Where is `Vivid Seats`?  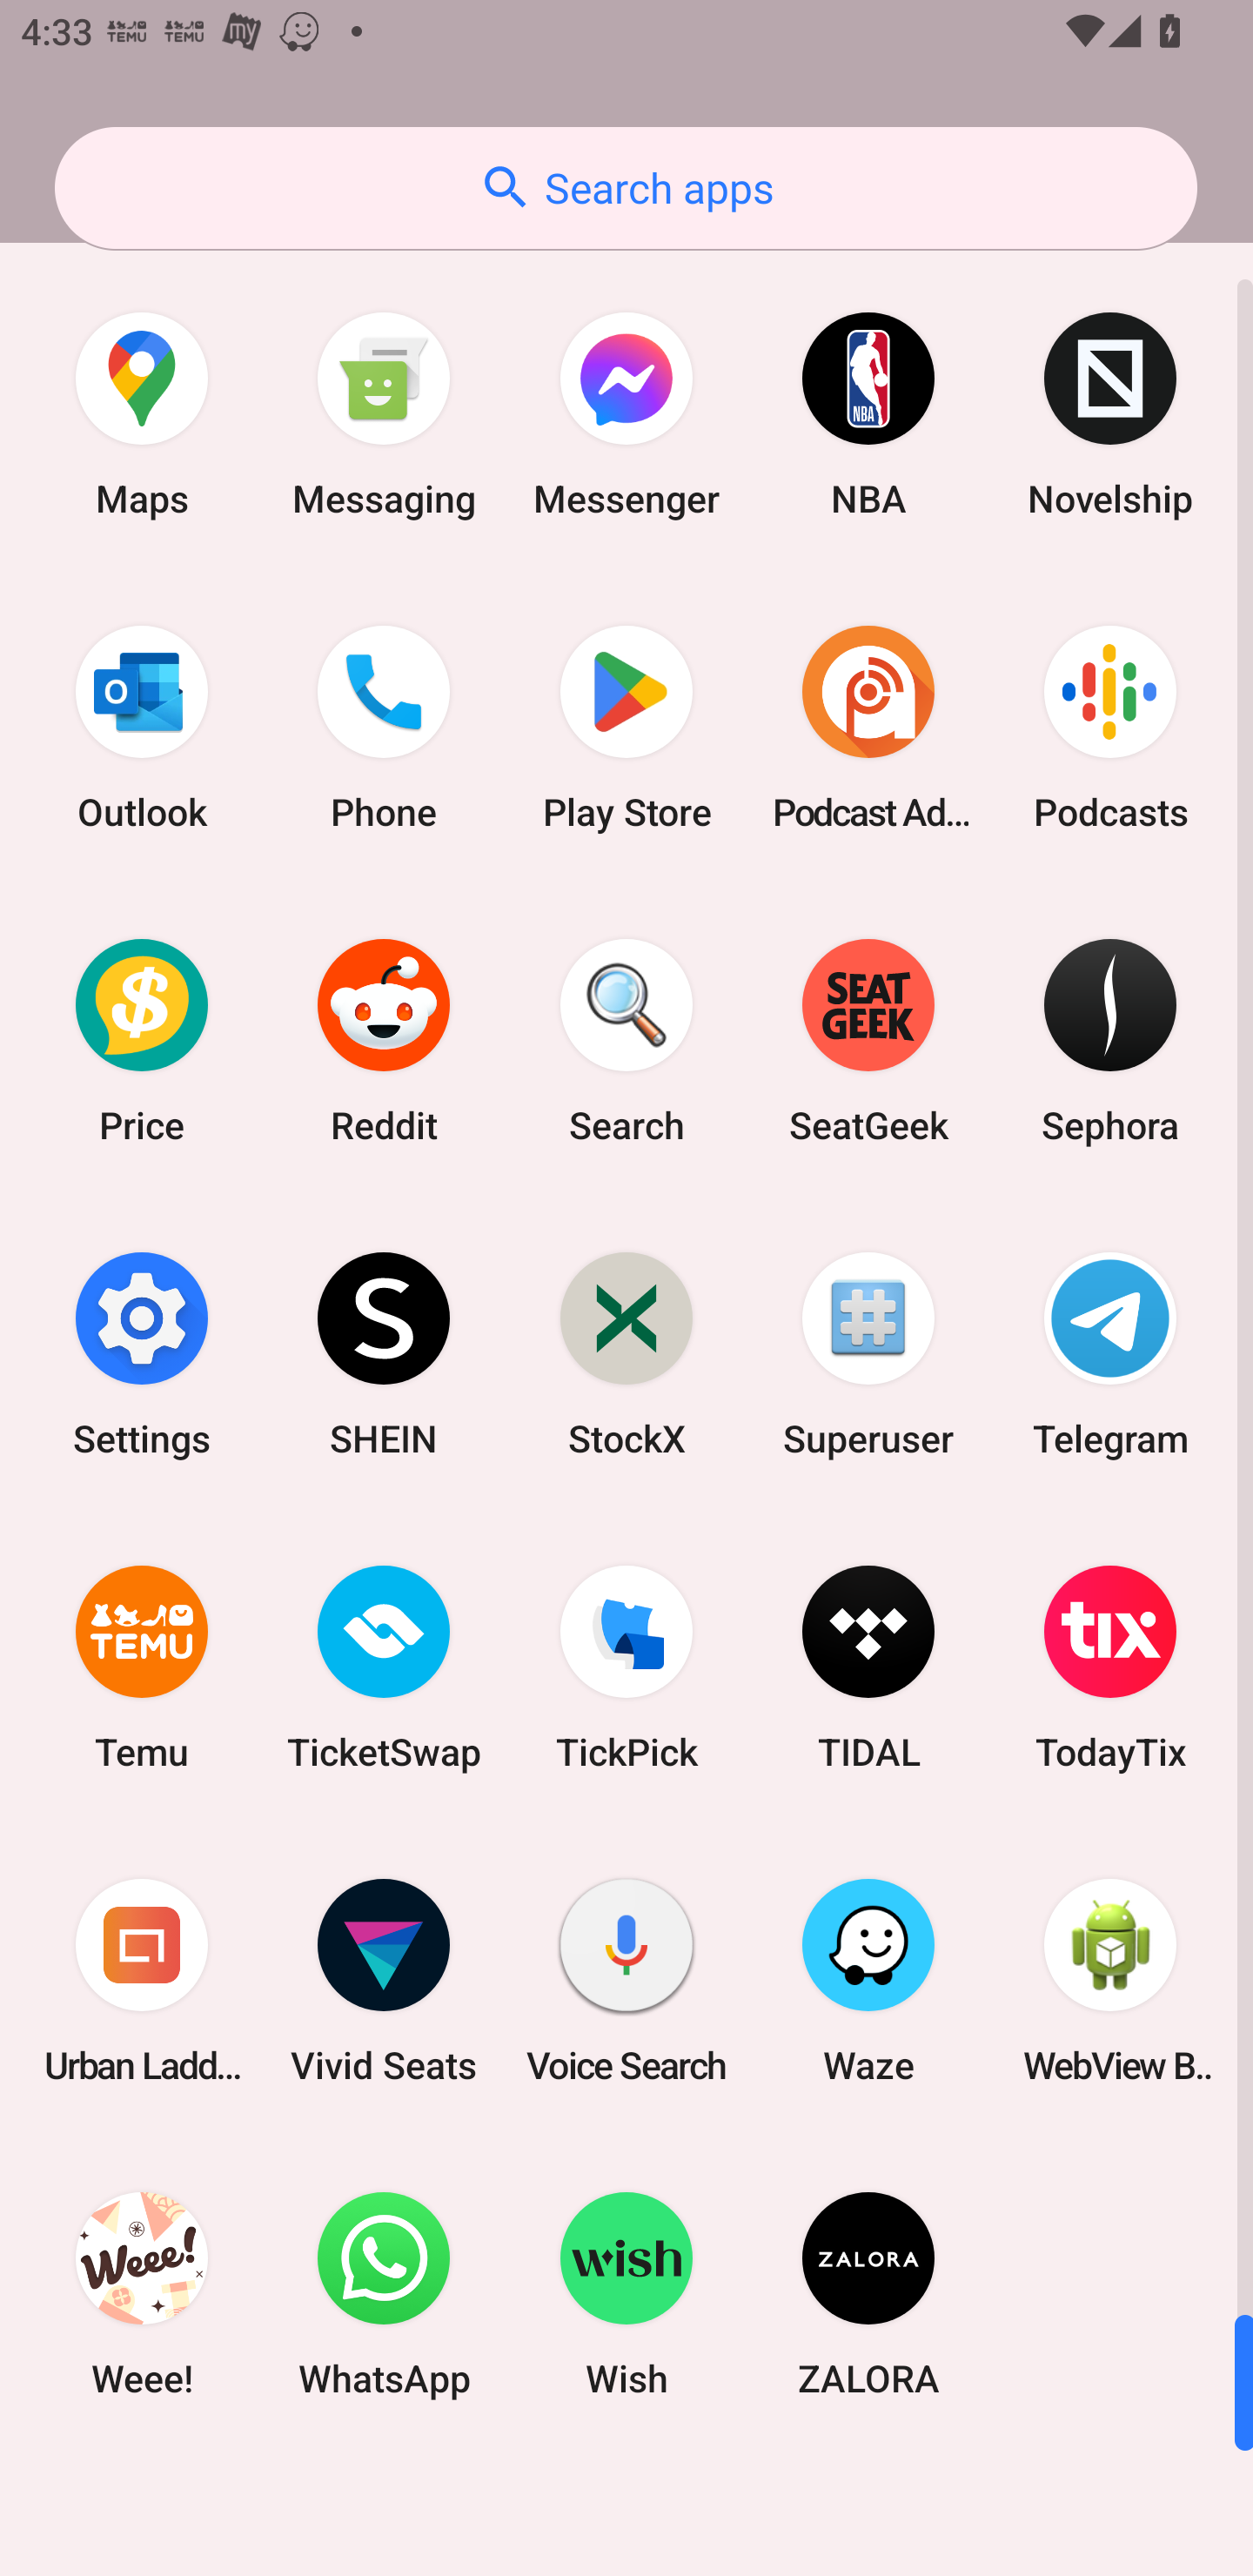
Vivid Seats is located at coordinates (384, 1981).